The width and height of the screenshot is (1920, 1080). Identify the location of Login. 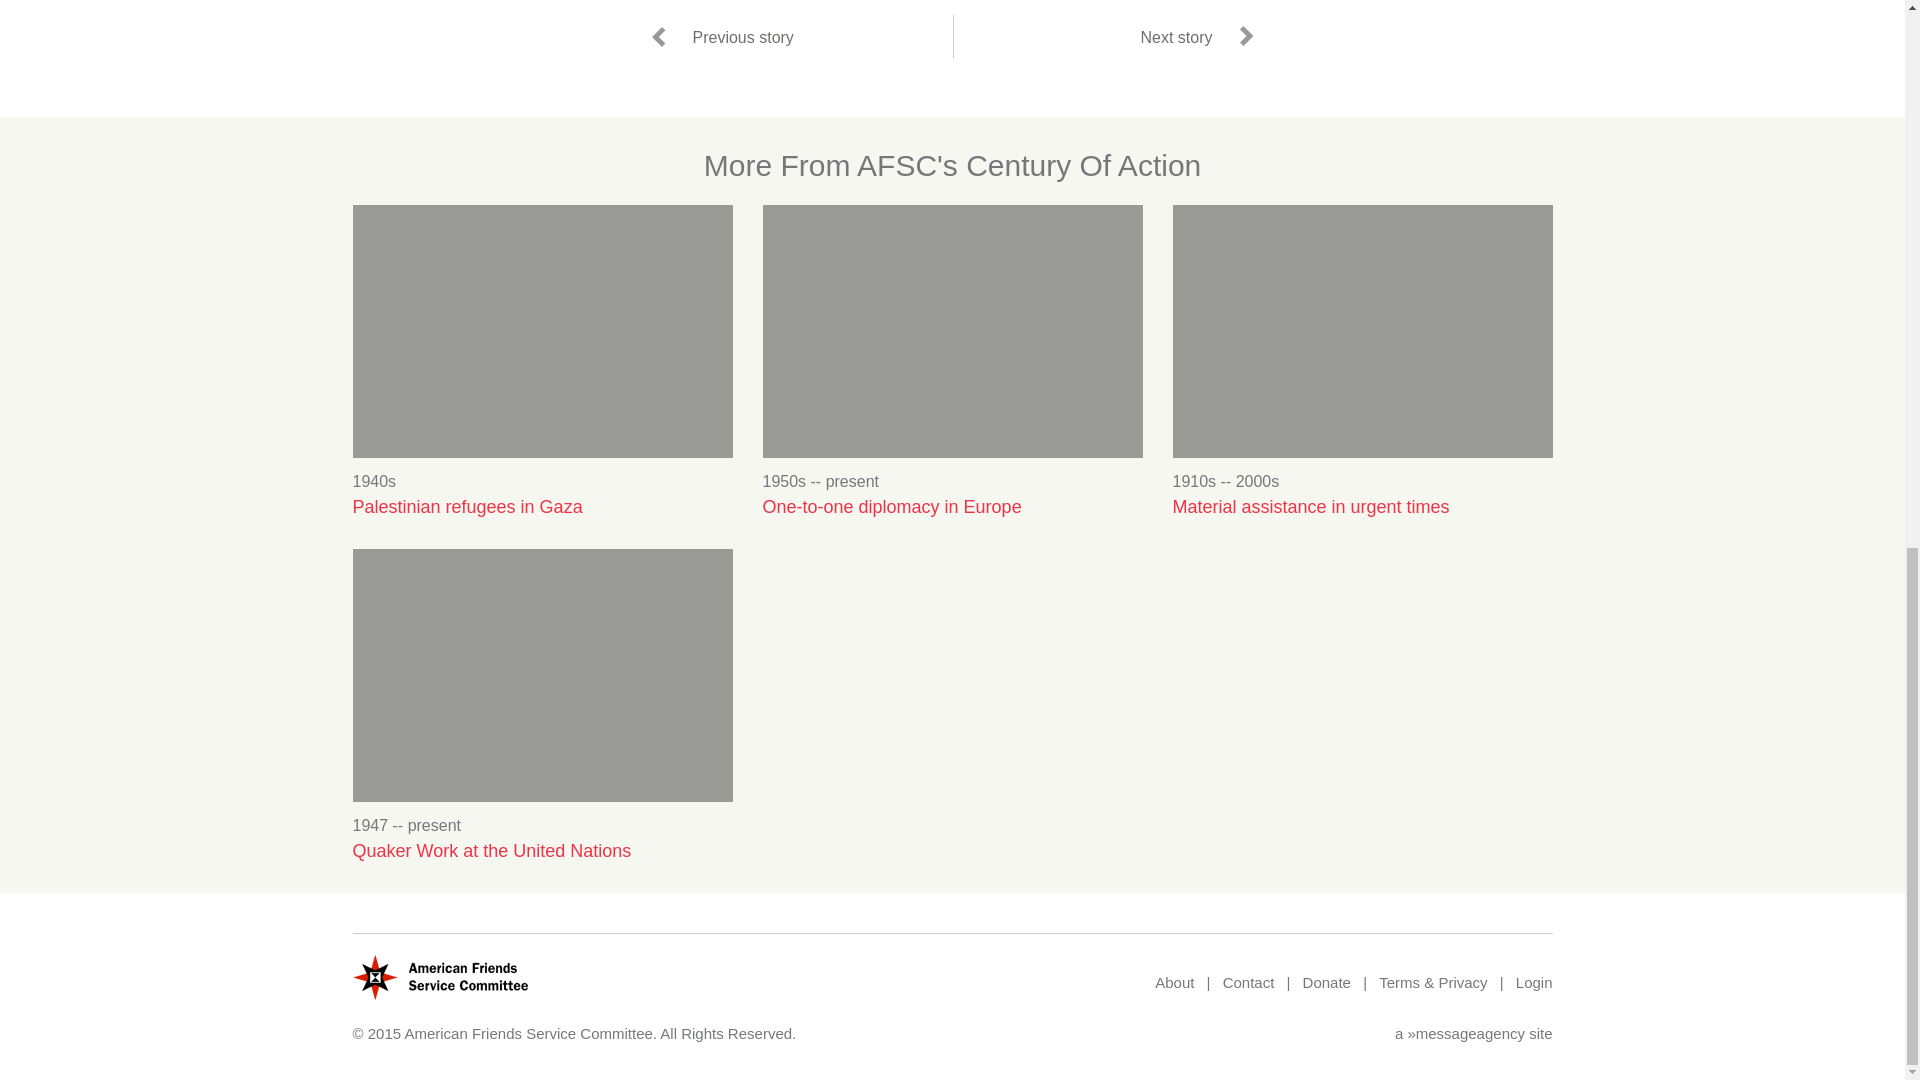
(1534, 982).